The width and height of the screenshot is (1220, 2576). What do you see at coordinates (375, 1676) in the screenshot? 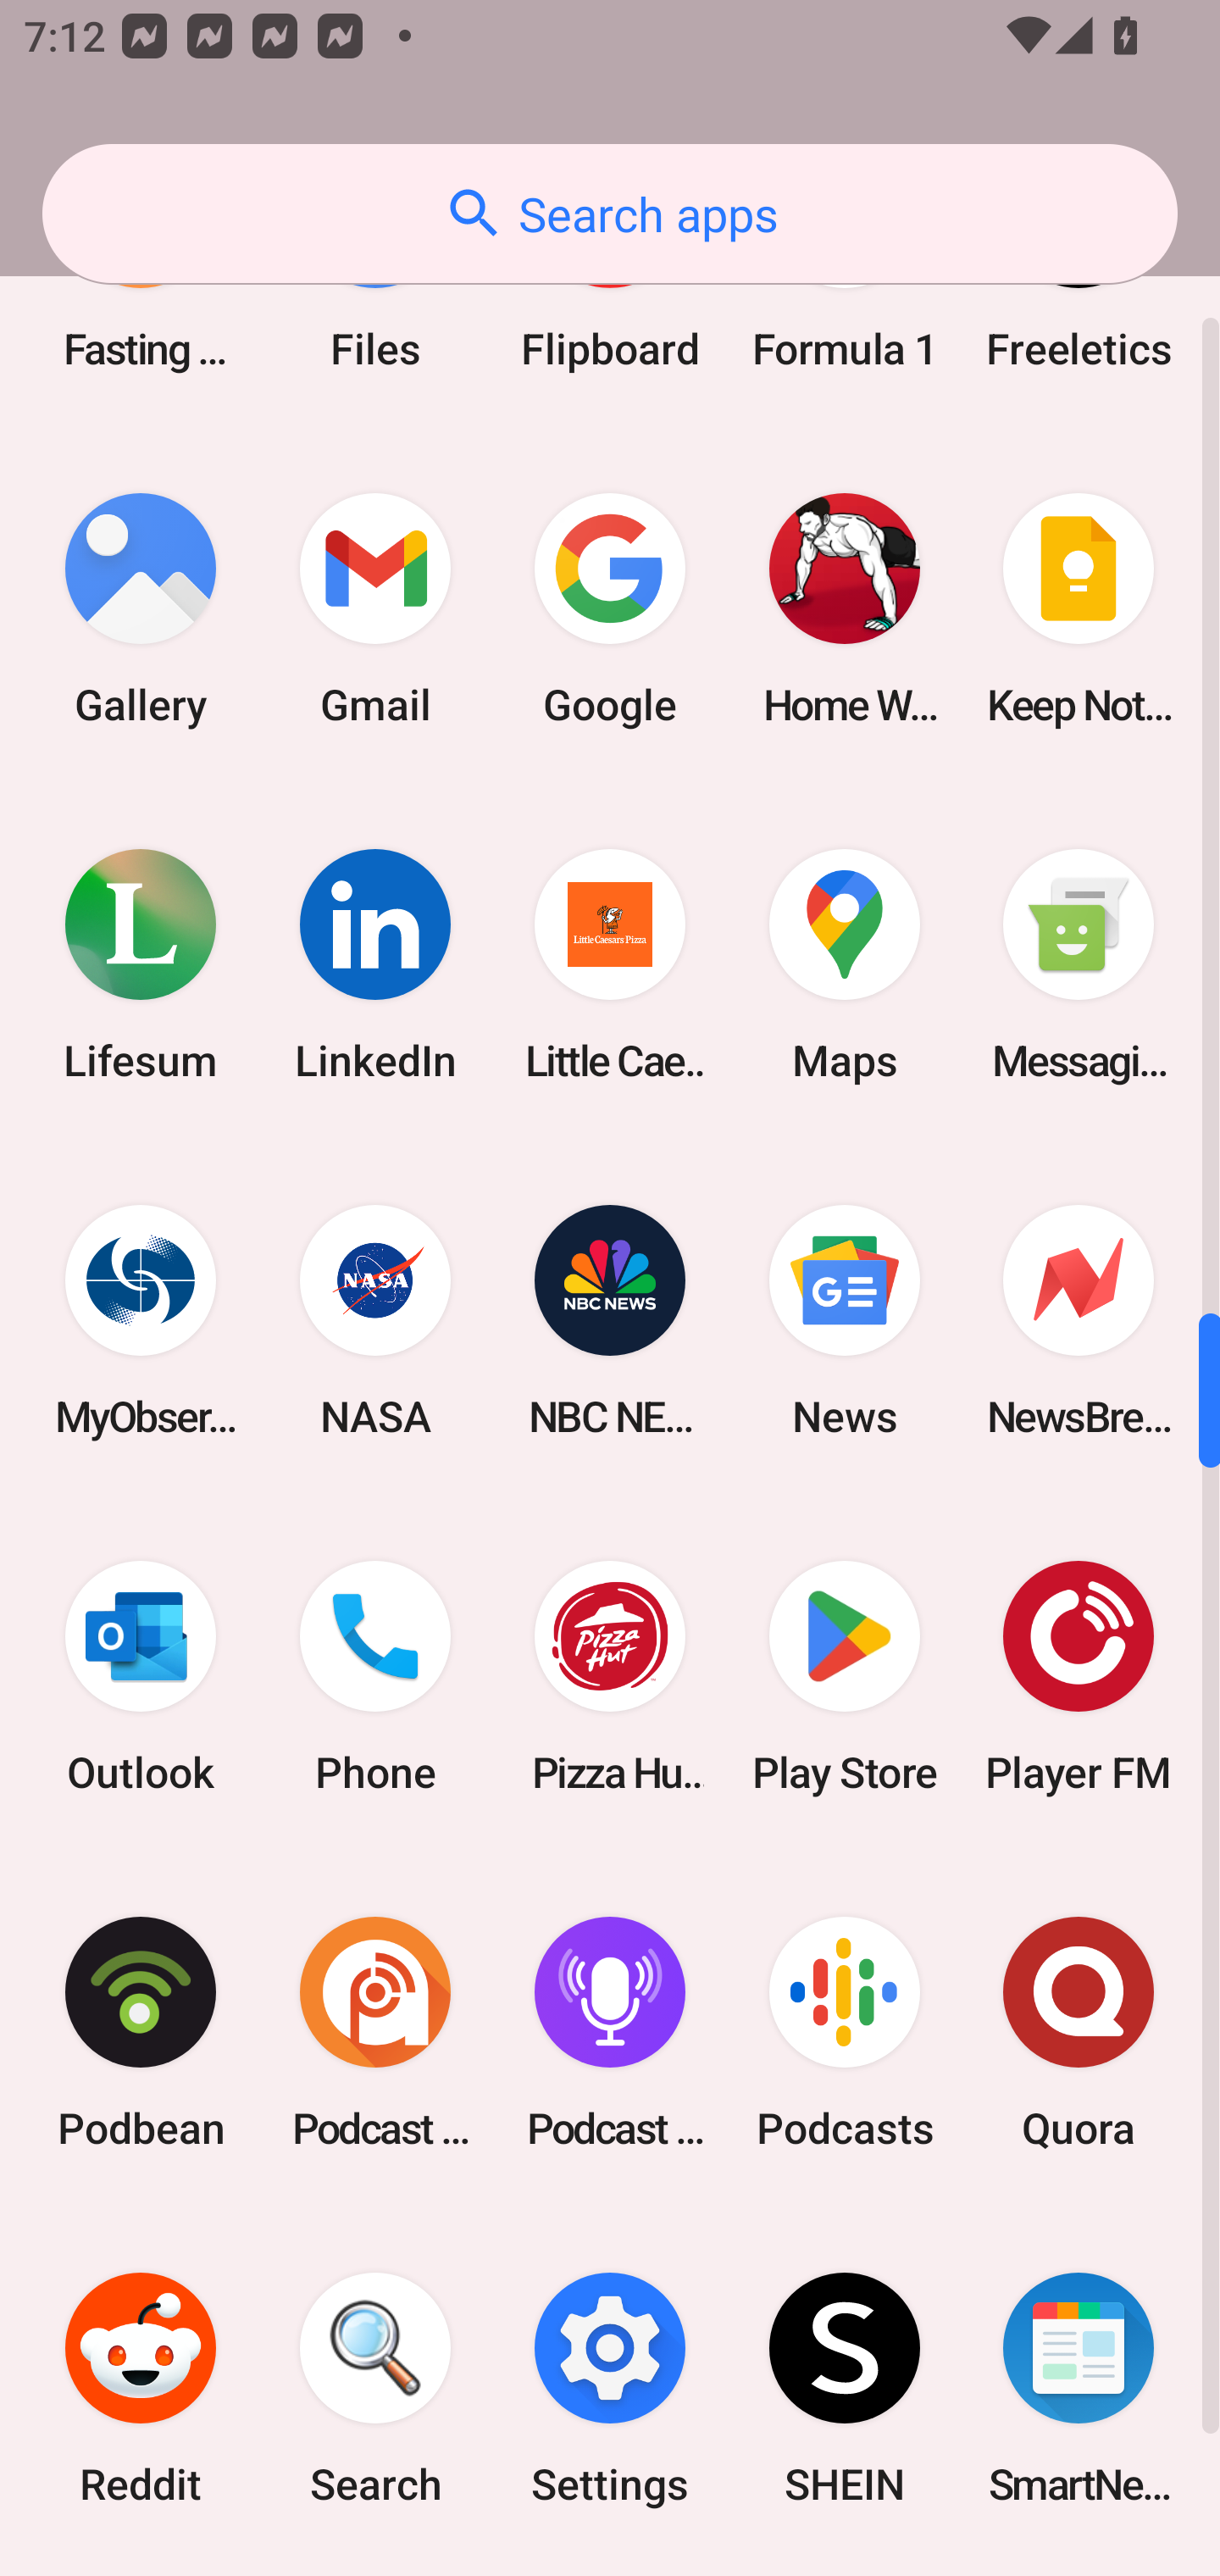
I see `Phone` at bounding box center [375, 1676].